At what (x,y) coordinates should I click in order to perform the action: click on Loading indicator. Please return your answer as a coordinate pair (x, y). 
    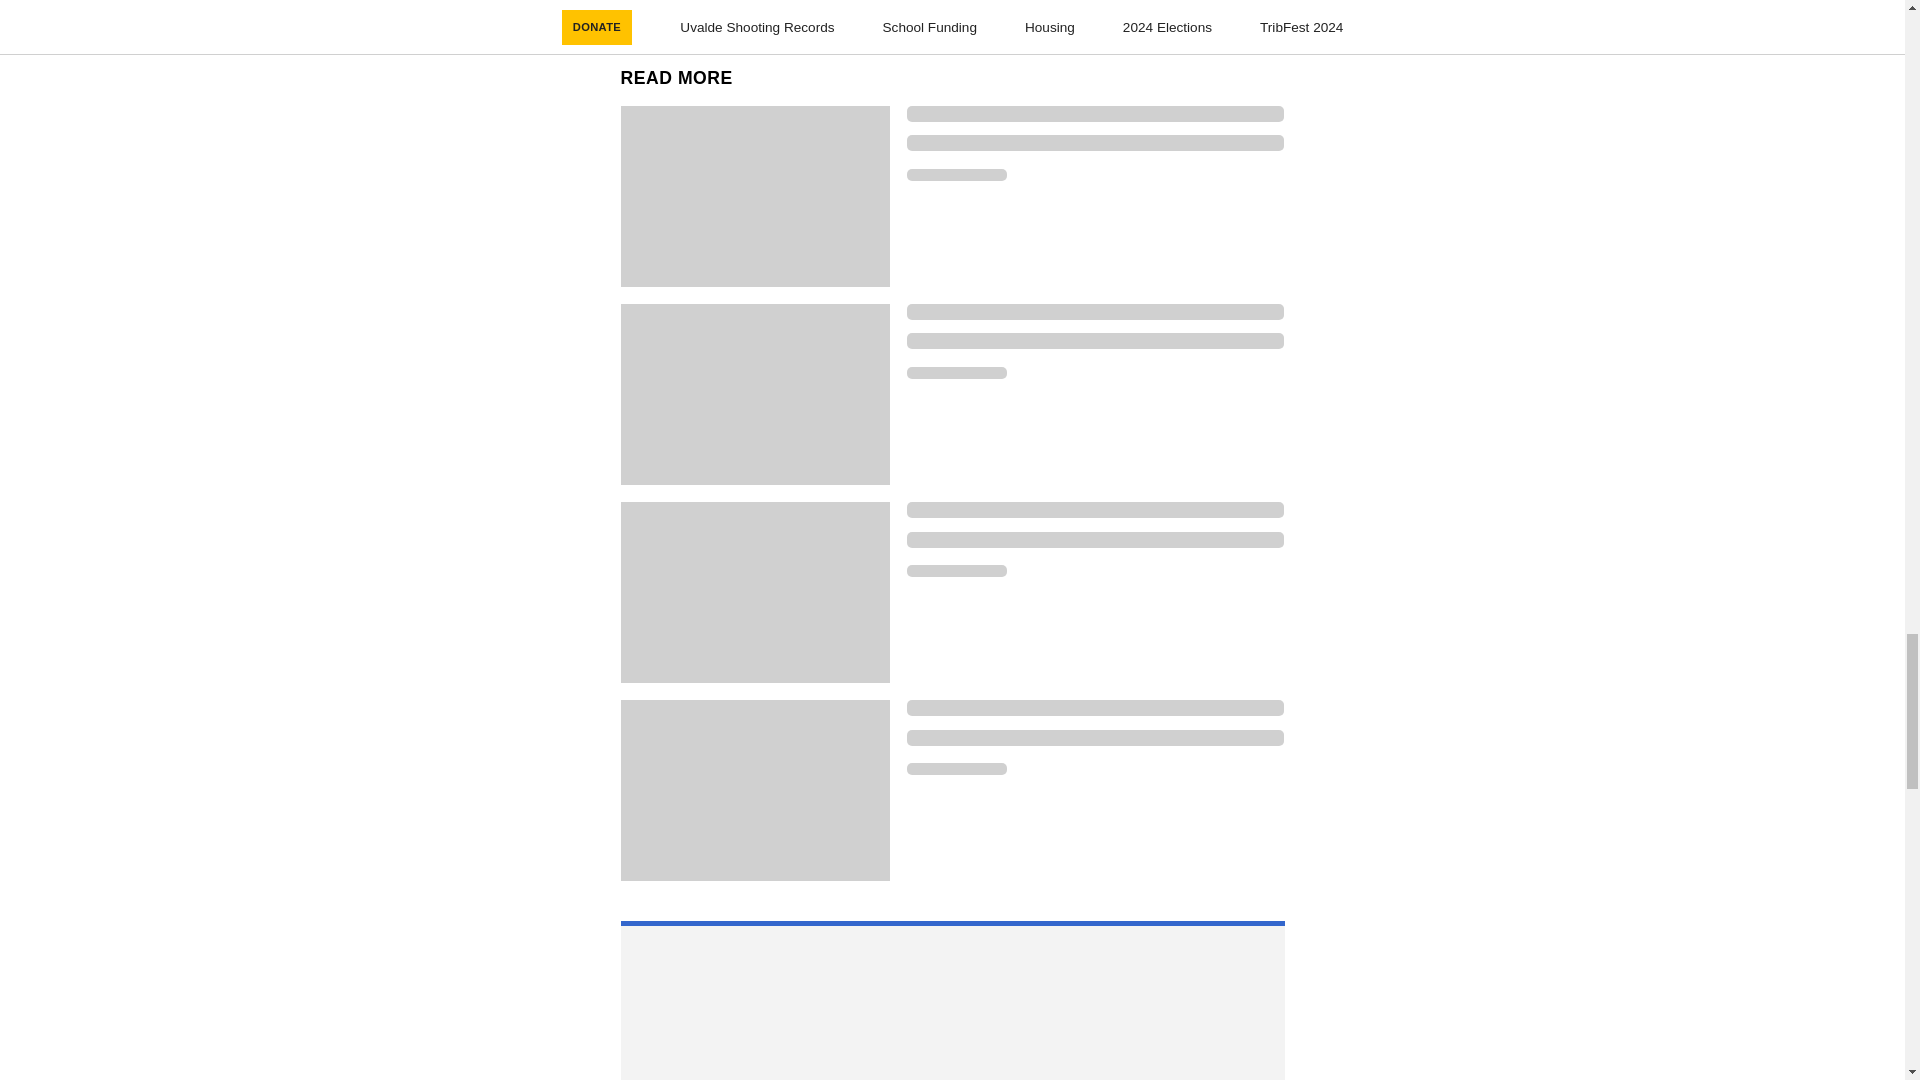
    Looking at the image, I should click on (1095, 540).